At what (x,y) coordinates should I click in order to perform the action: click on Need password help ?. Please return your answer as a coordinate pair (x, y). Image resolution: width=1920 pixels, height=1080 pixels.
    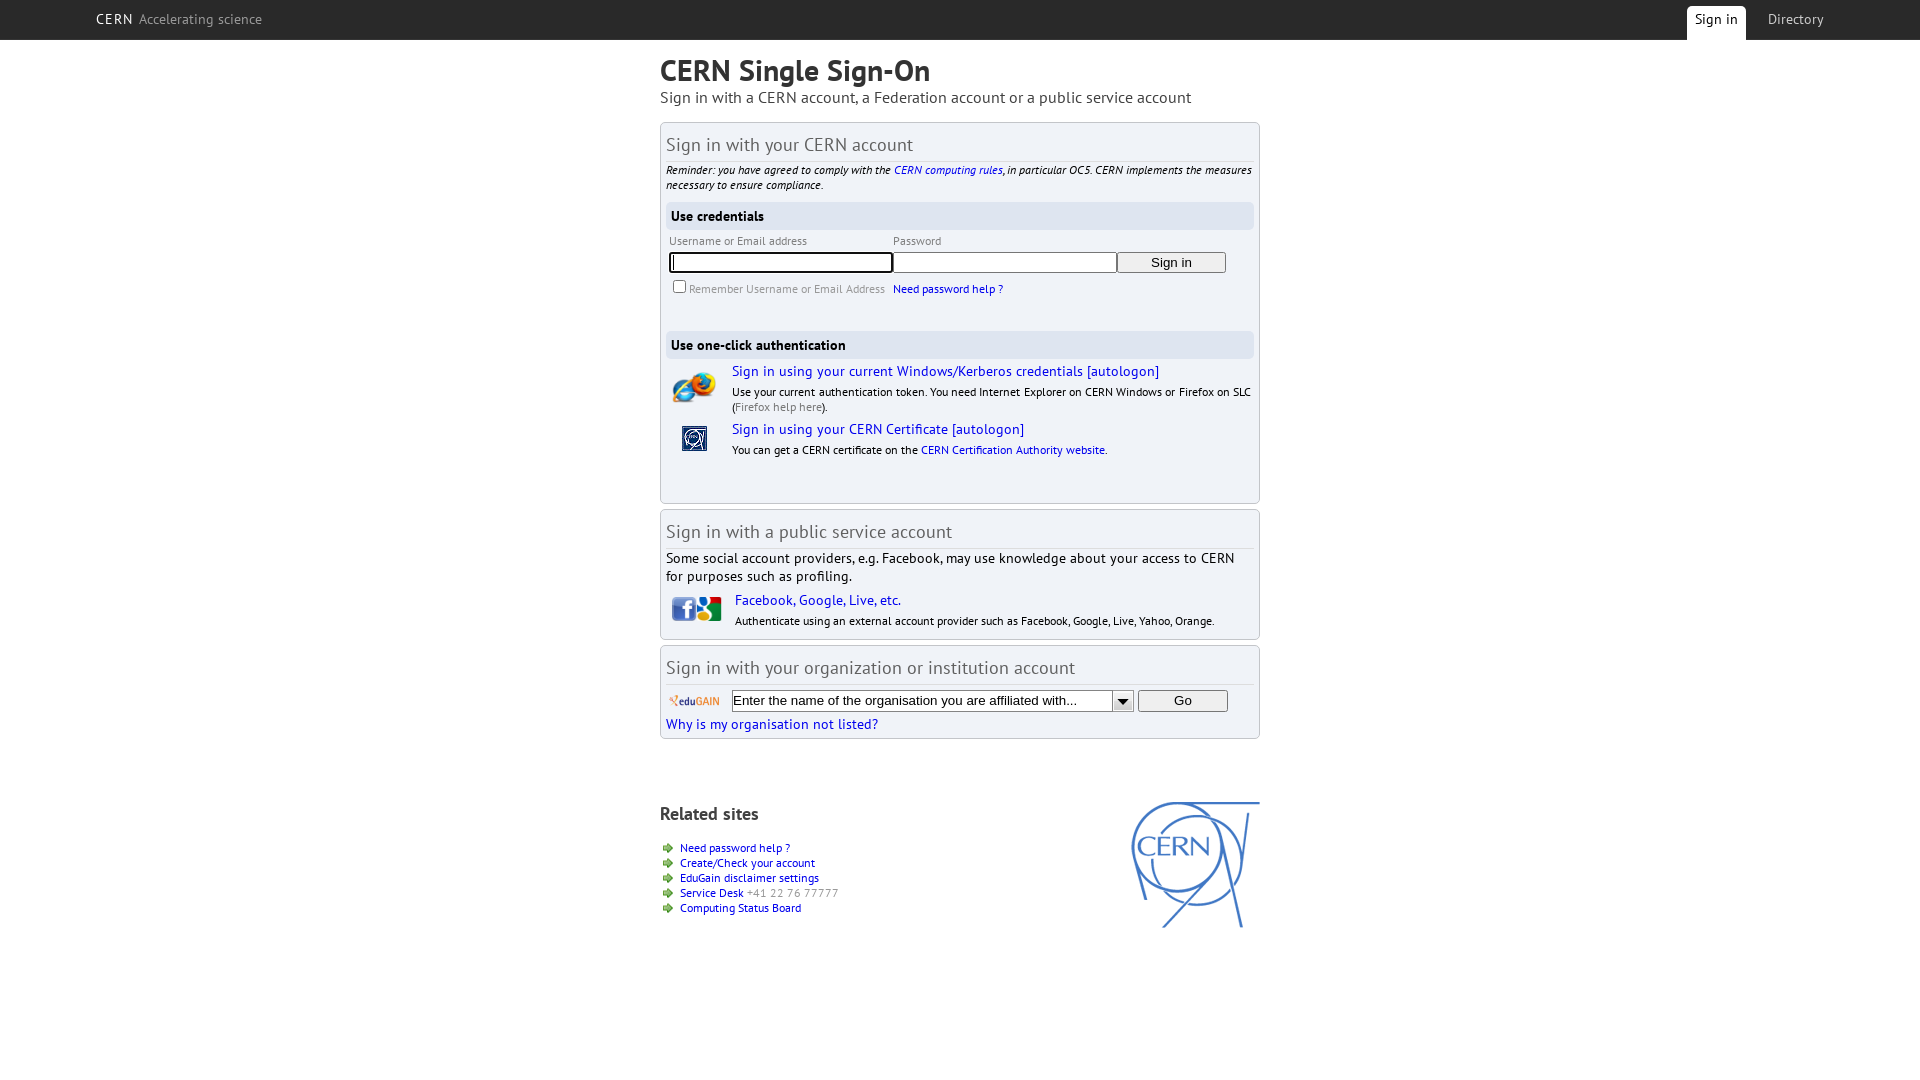
    Looking at the image, I should click on (948, 288).